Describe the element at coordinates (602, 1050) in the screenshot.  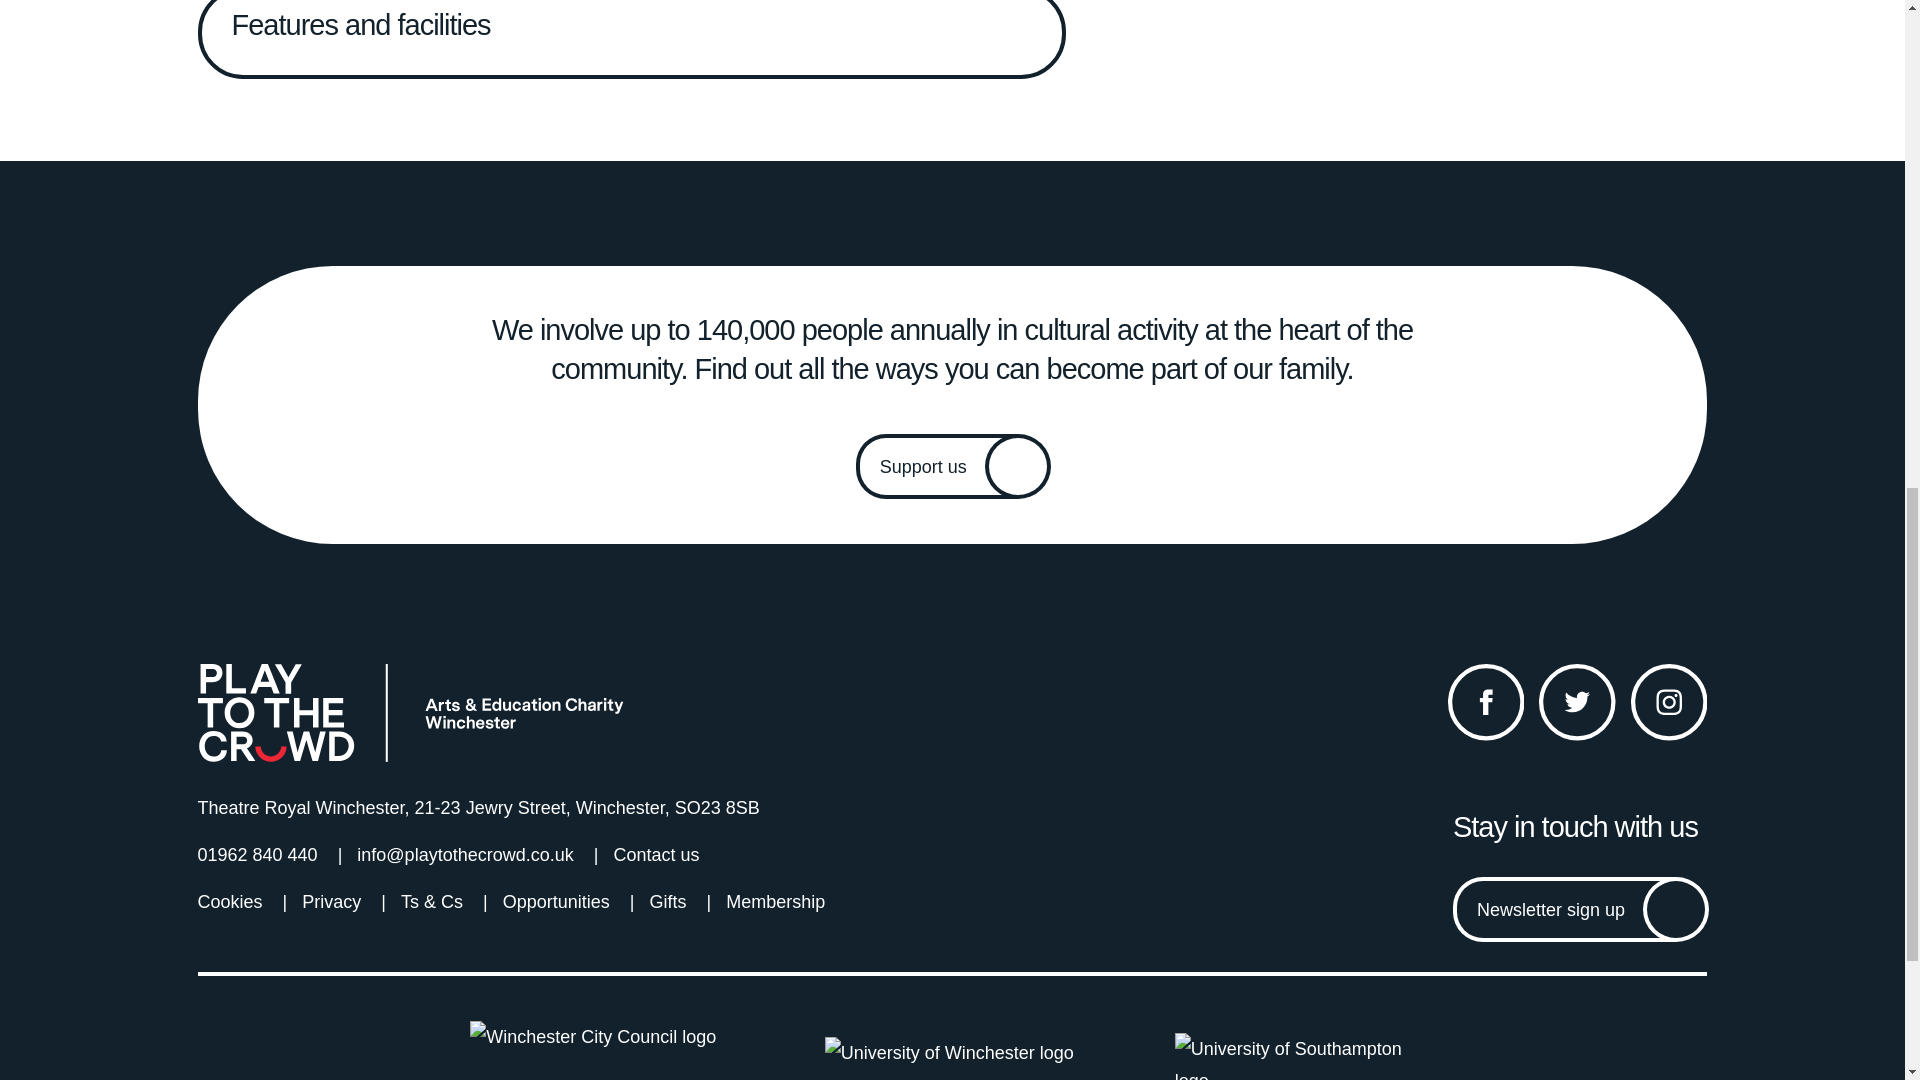
I see `Winchester City Council` at that location.